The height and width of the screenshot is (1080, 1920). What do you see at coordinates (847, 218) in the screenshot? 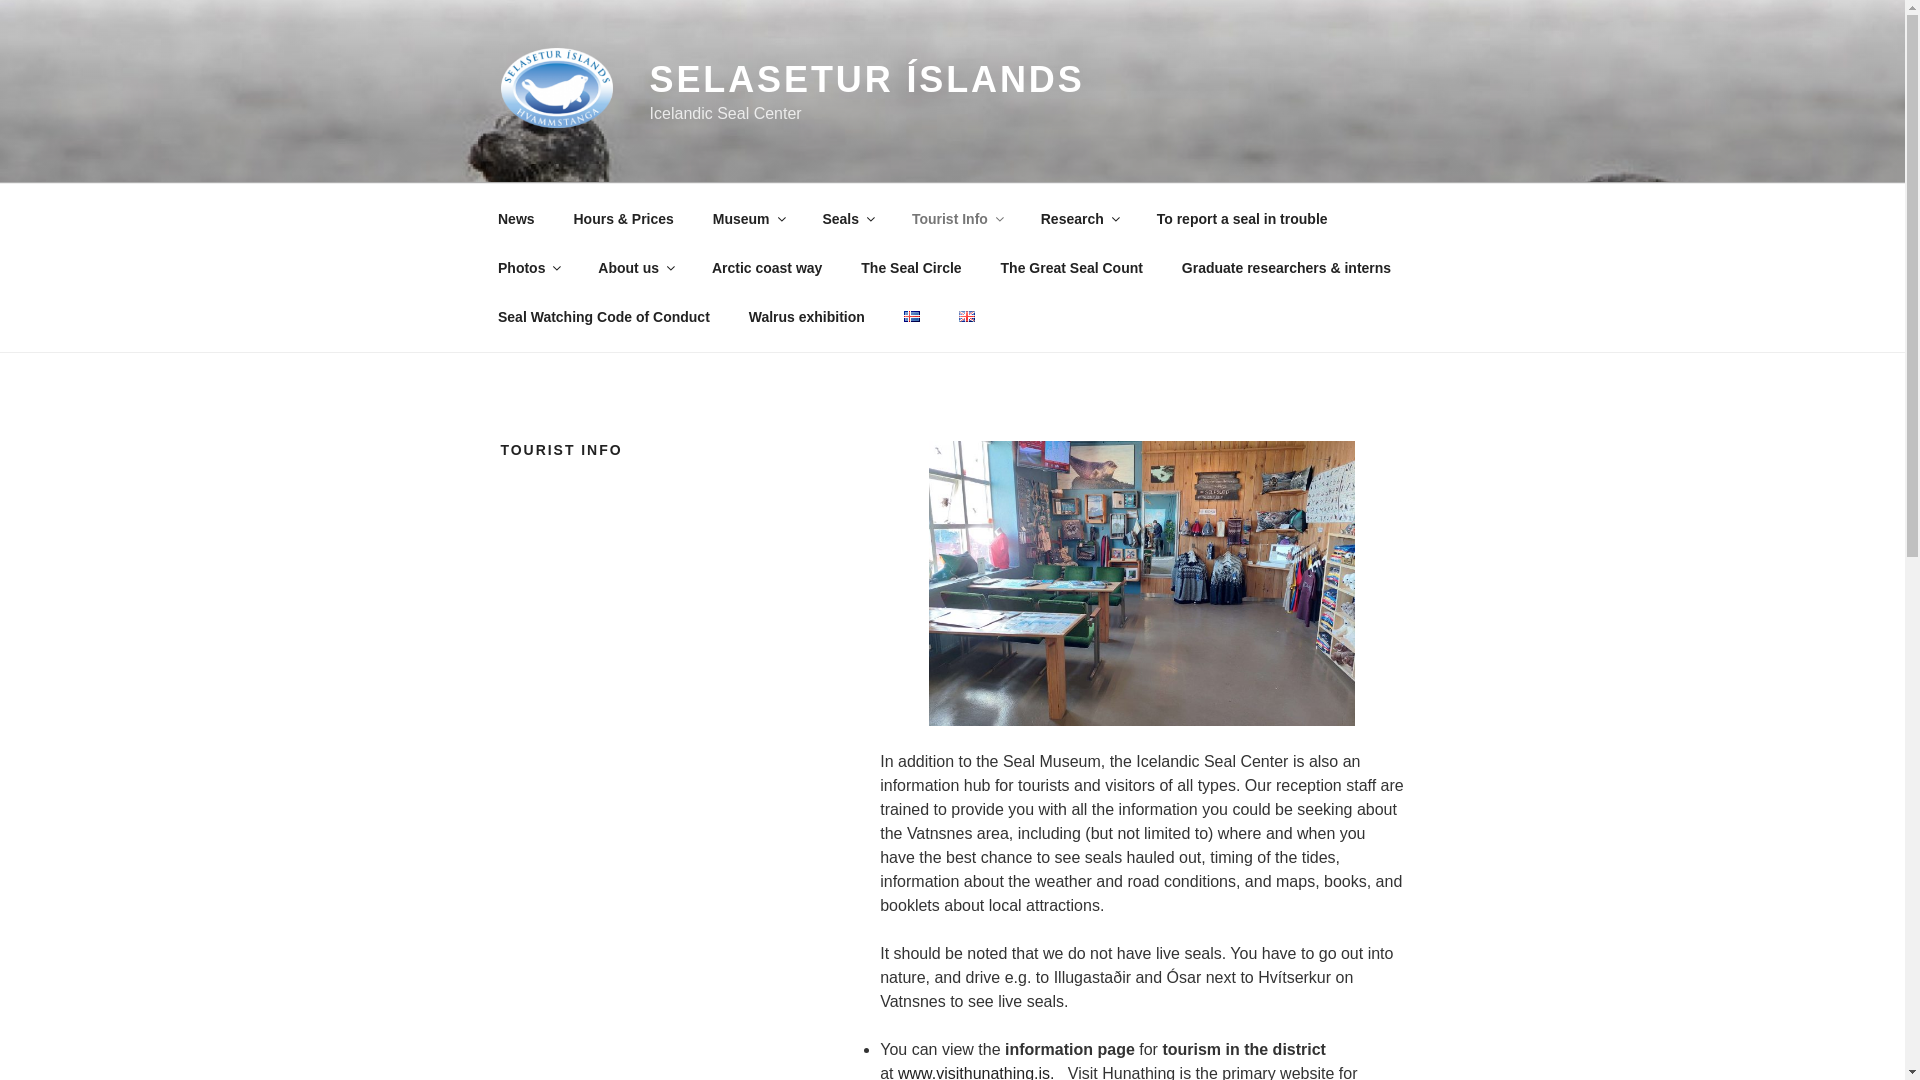
I see `Seals` at bounding box center [847, 218].